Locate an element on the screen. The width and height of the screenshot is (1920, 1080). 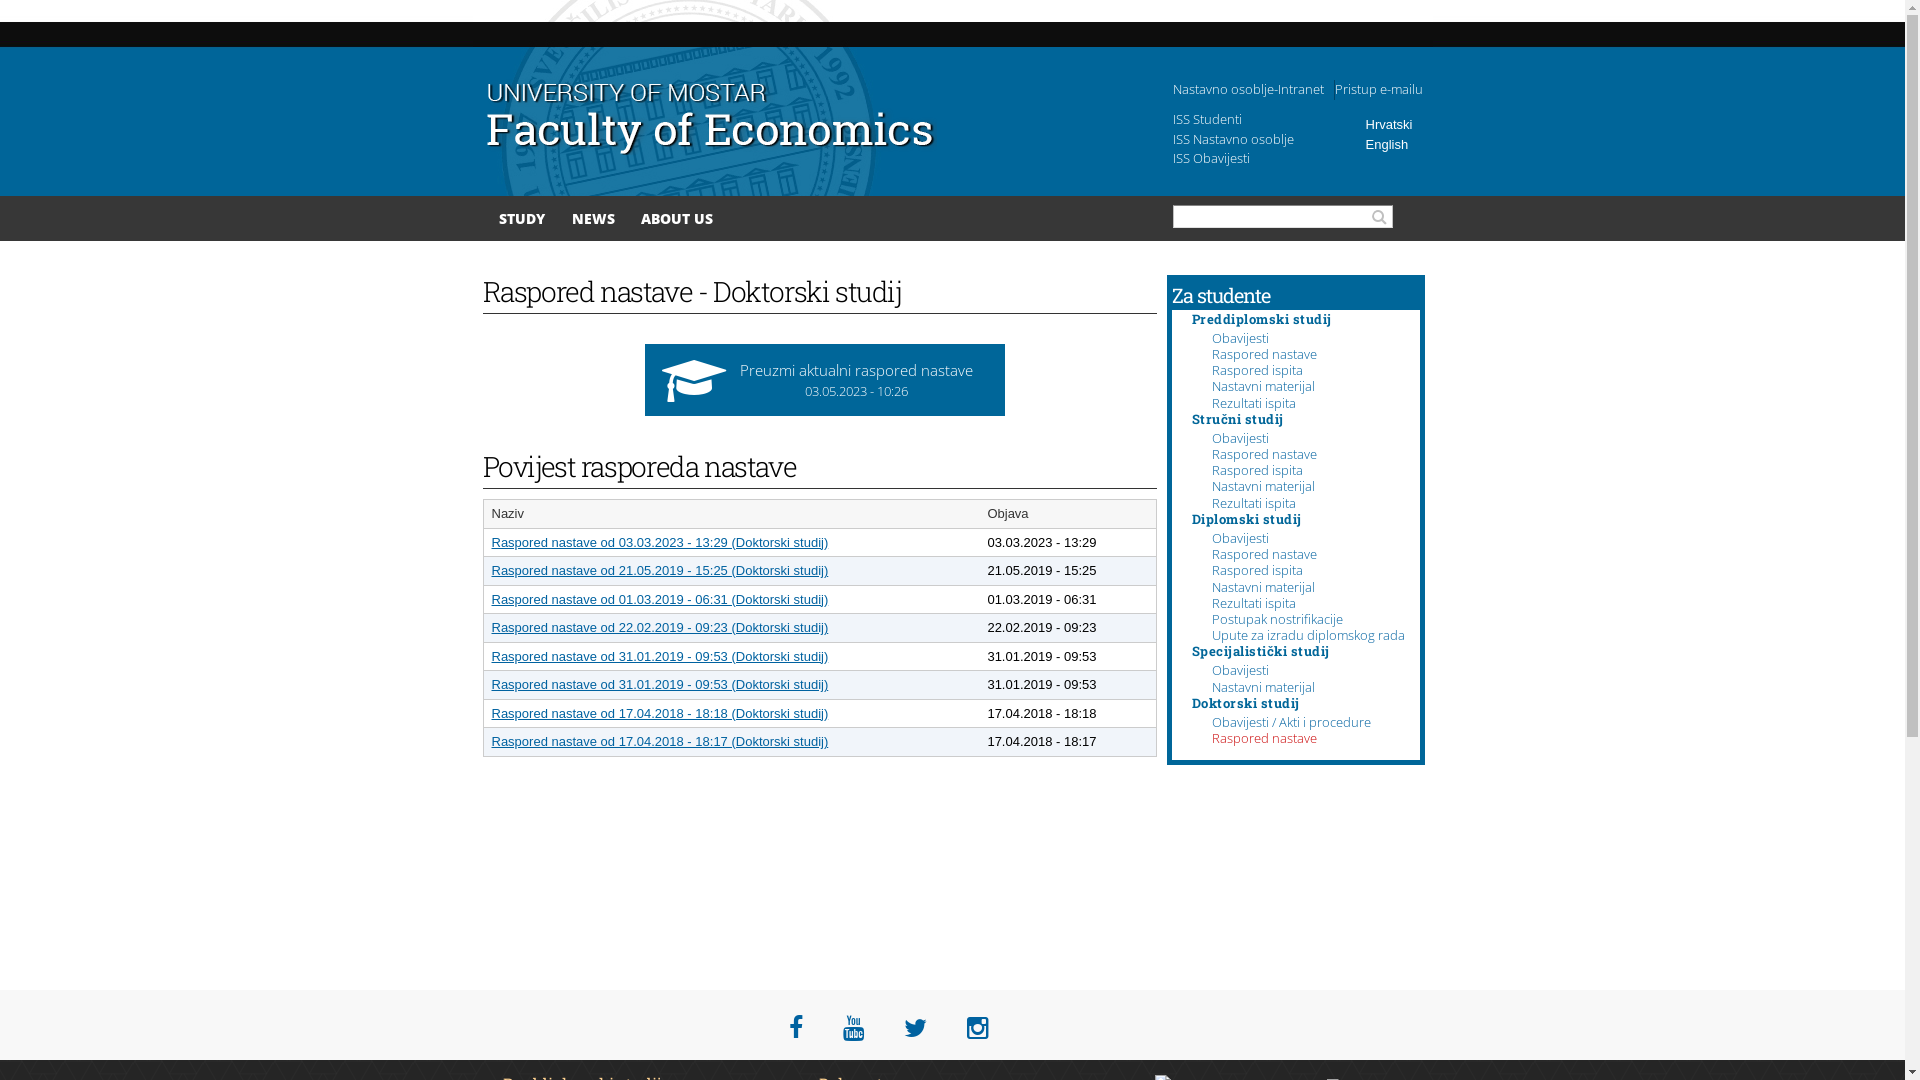
Raspored nastave od 21.05.2019 - 15:25 (Doktorski studij) is located at coordinates (660, 570).